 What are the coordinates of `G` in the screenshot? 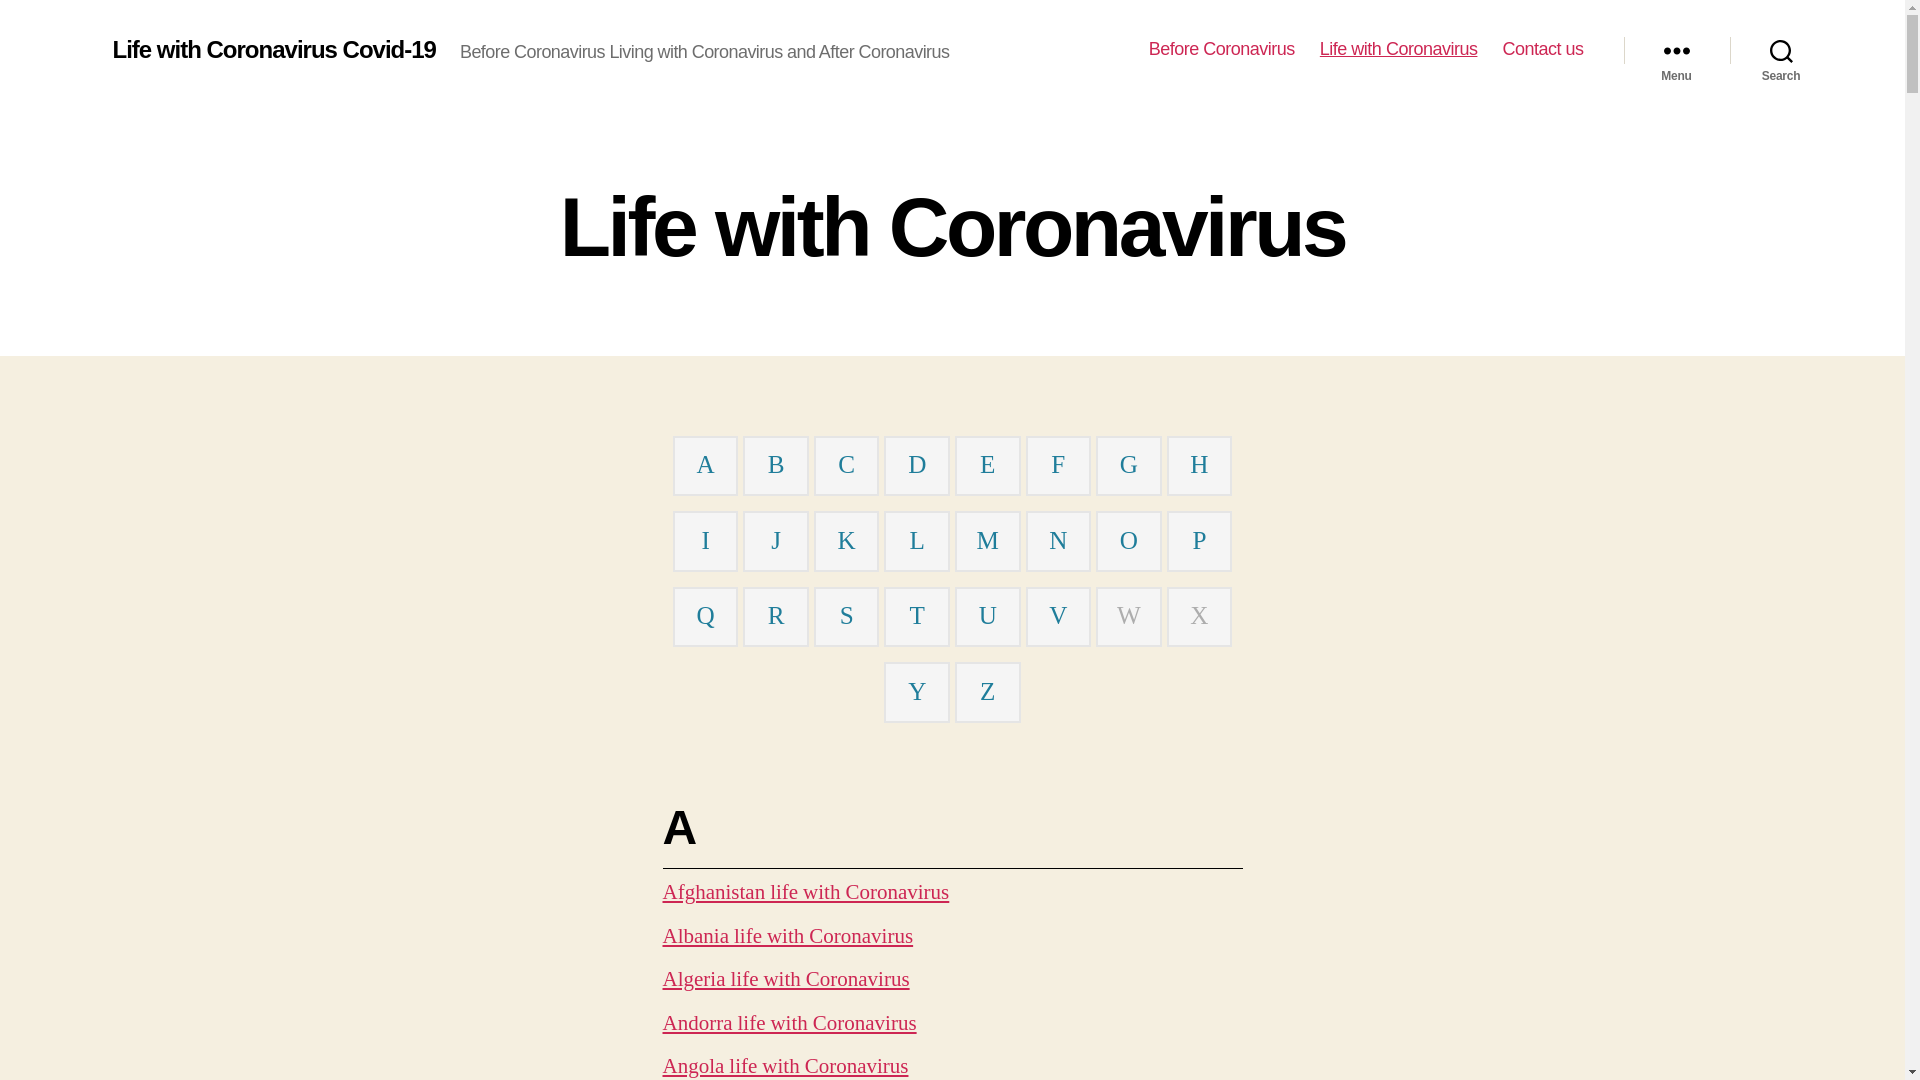 It's located at (1129, 465).